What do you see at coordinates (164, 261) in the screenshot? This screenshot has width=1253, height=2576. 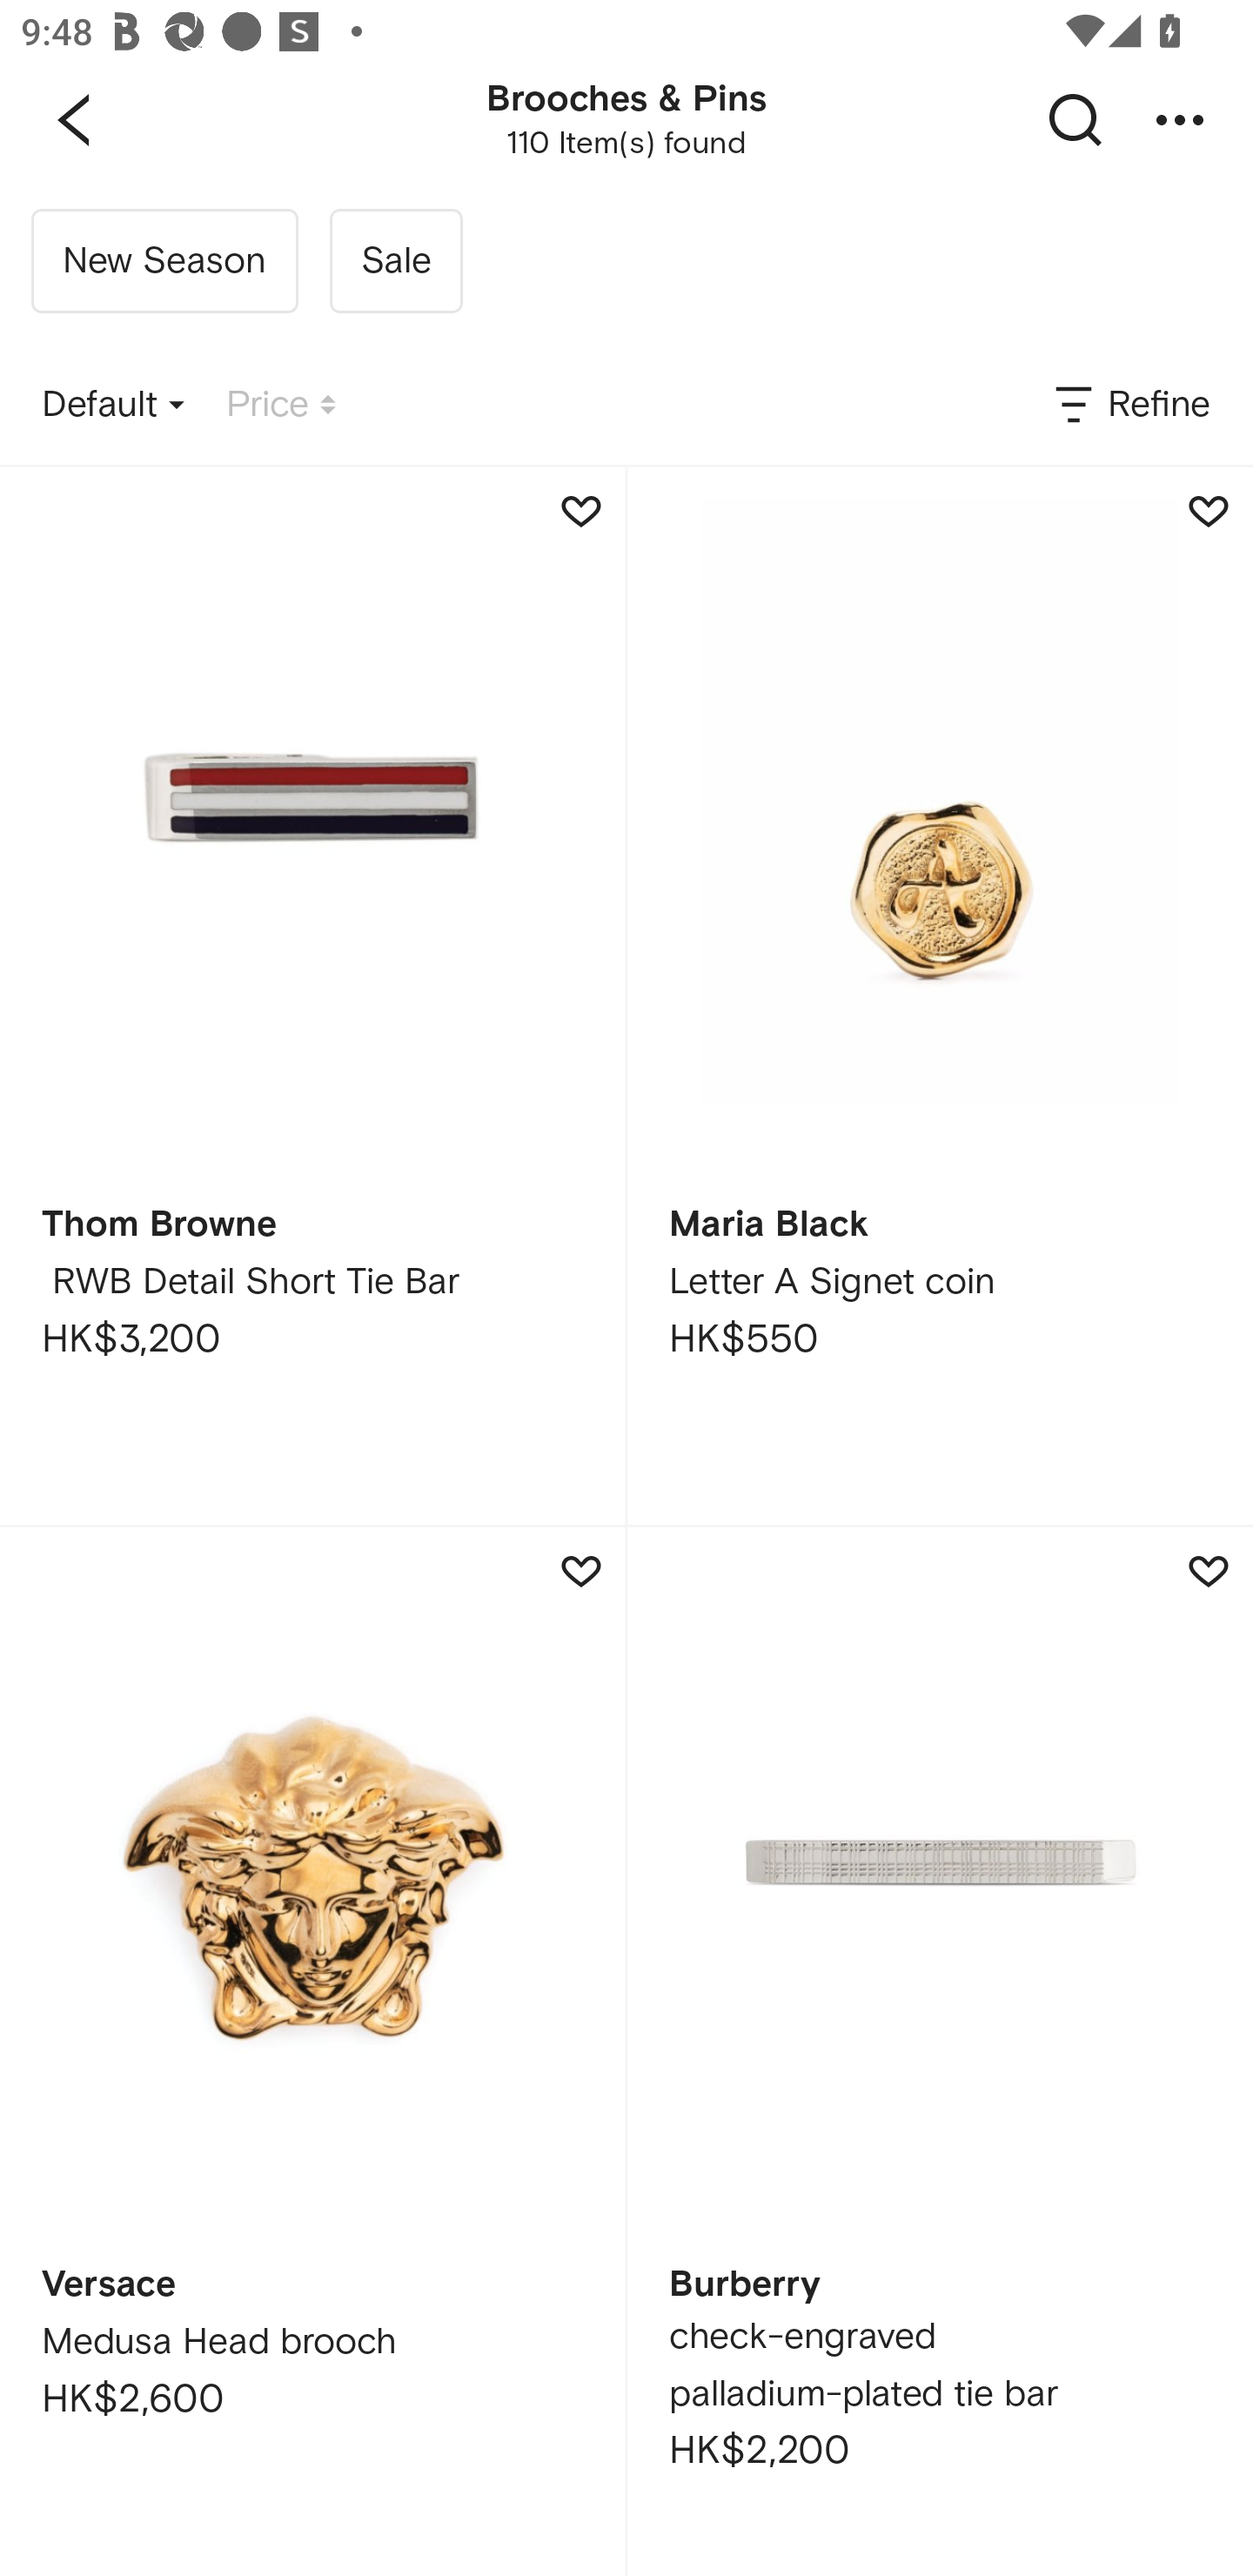 I see `New Season` at bounding box center [164, 261].